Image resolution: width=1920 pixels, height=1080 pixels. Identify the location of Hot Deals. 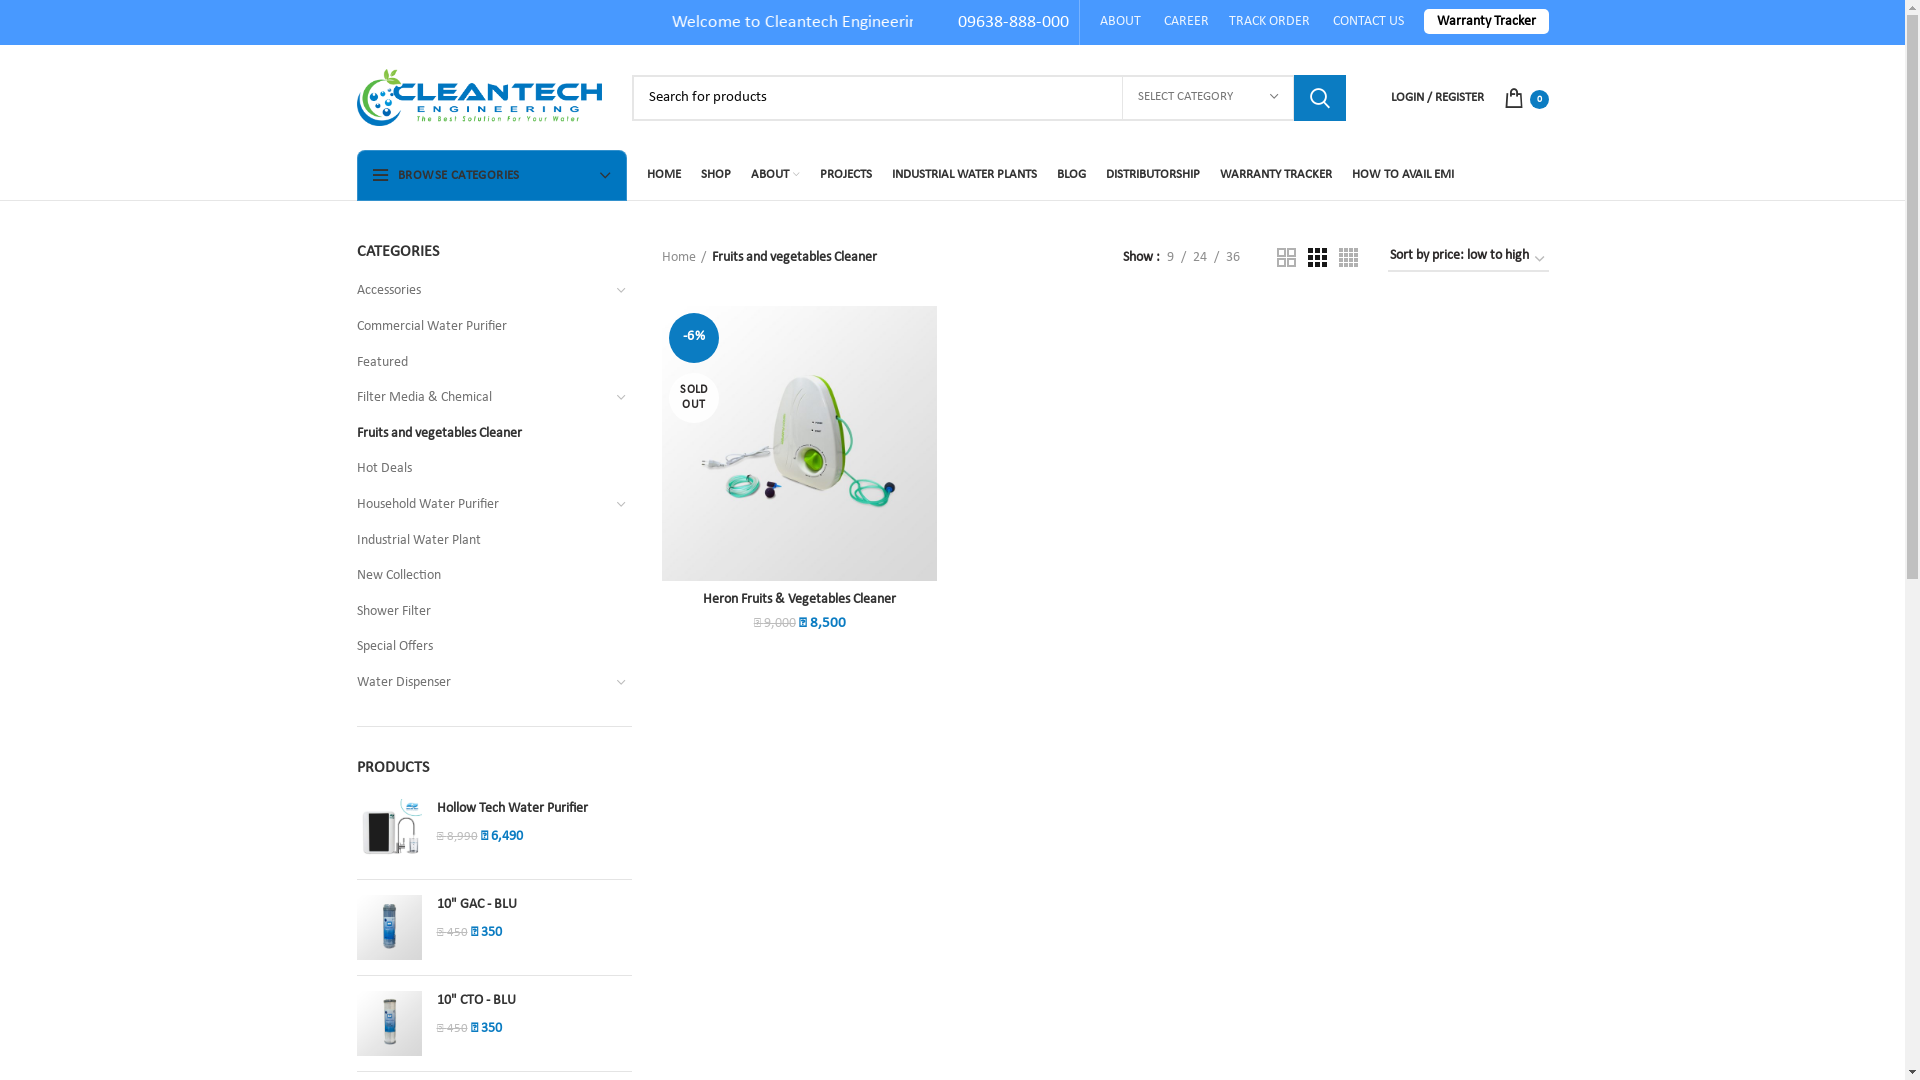
(482, 469).